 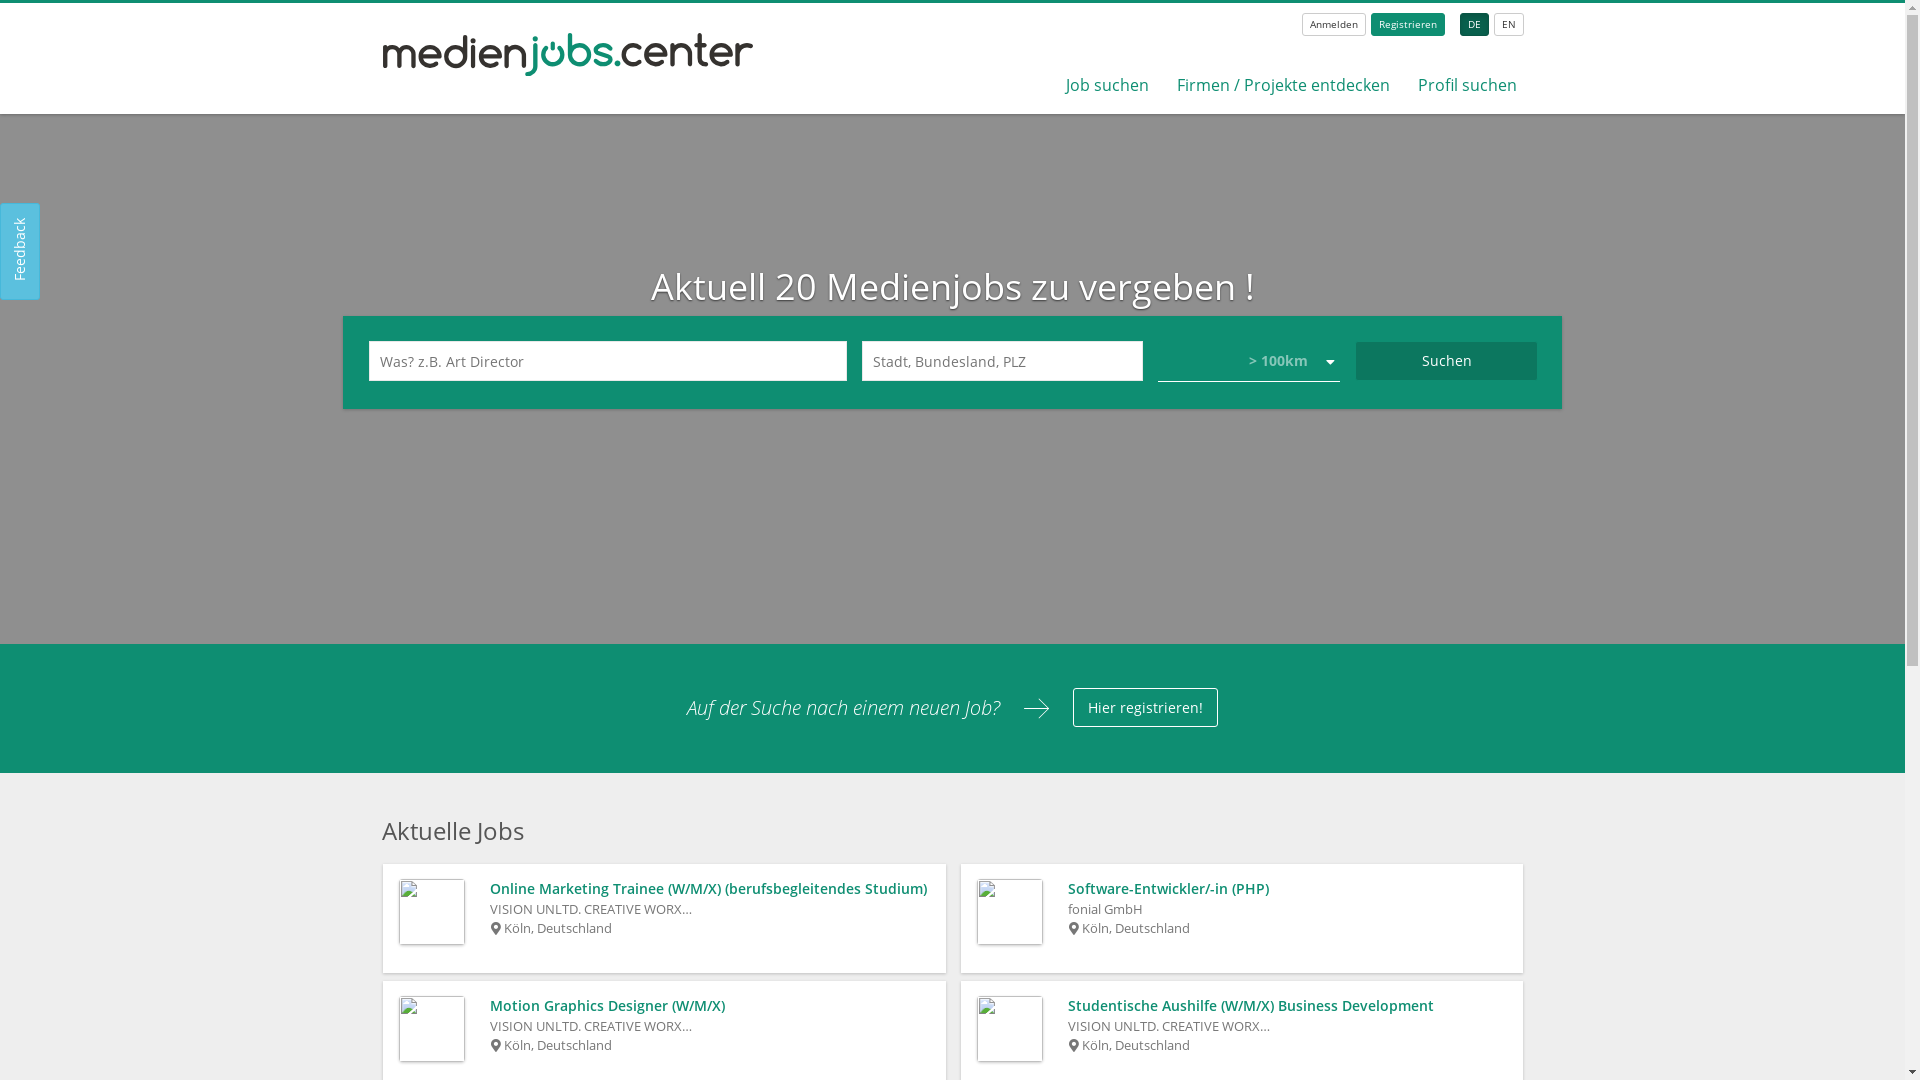 What do you see at coordinates (1468, 85) in the screenshot?
I see `Profil suchen` at bounding box center [1468, 85].